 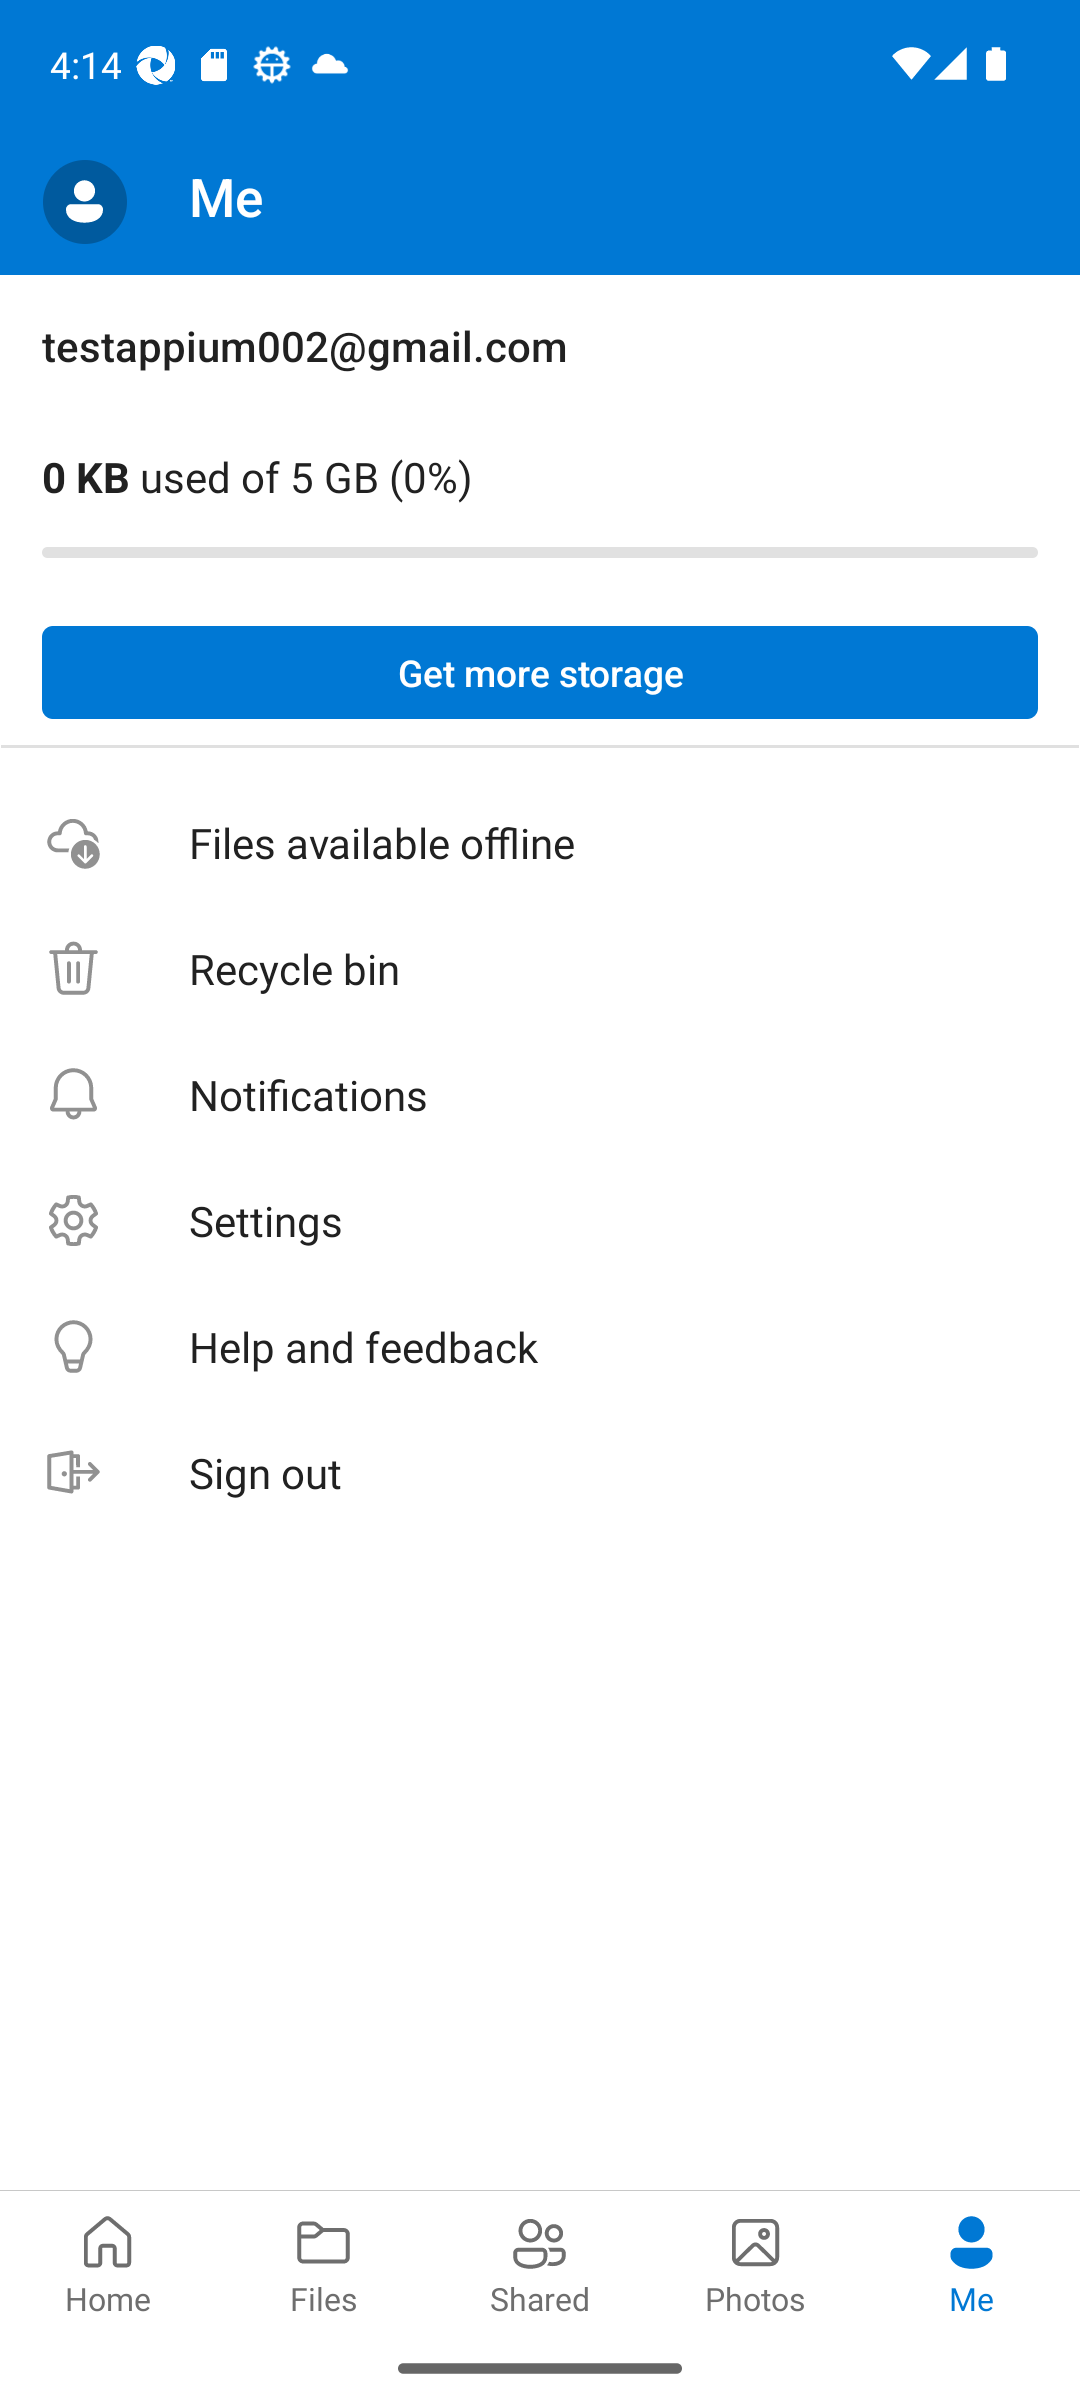 I want to click on Photos pivot Photos, so click(x=756, y=2262).